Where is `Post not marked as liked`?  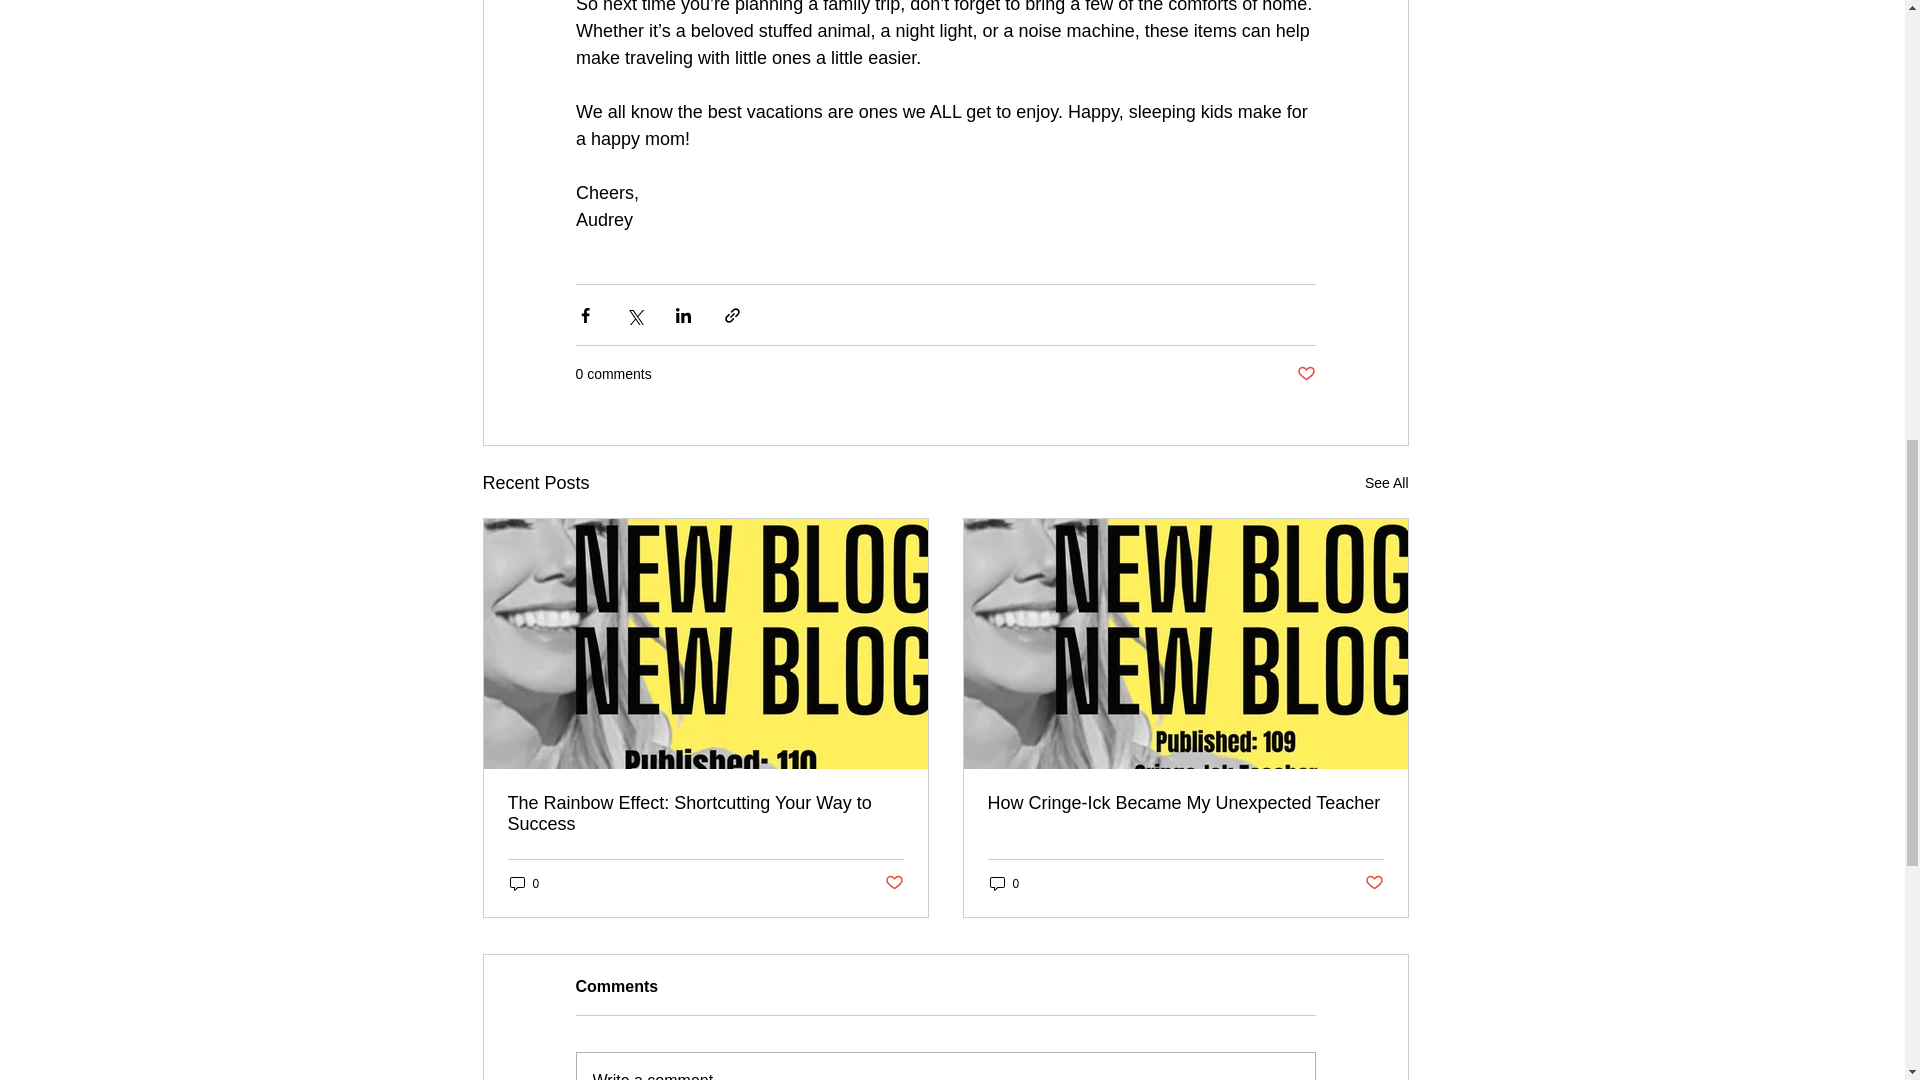
Post not marked as liked is located at coordinates (892, 883).